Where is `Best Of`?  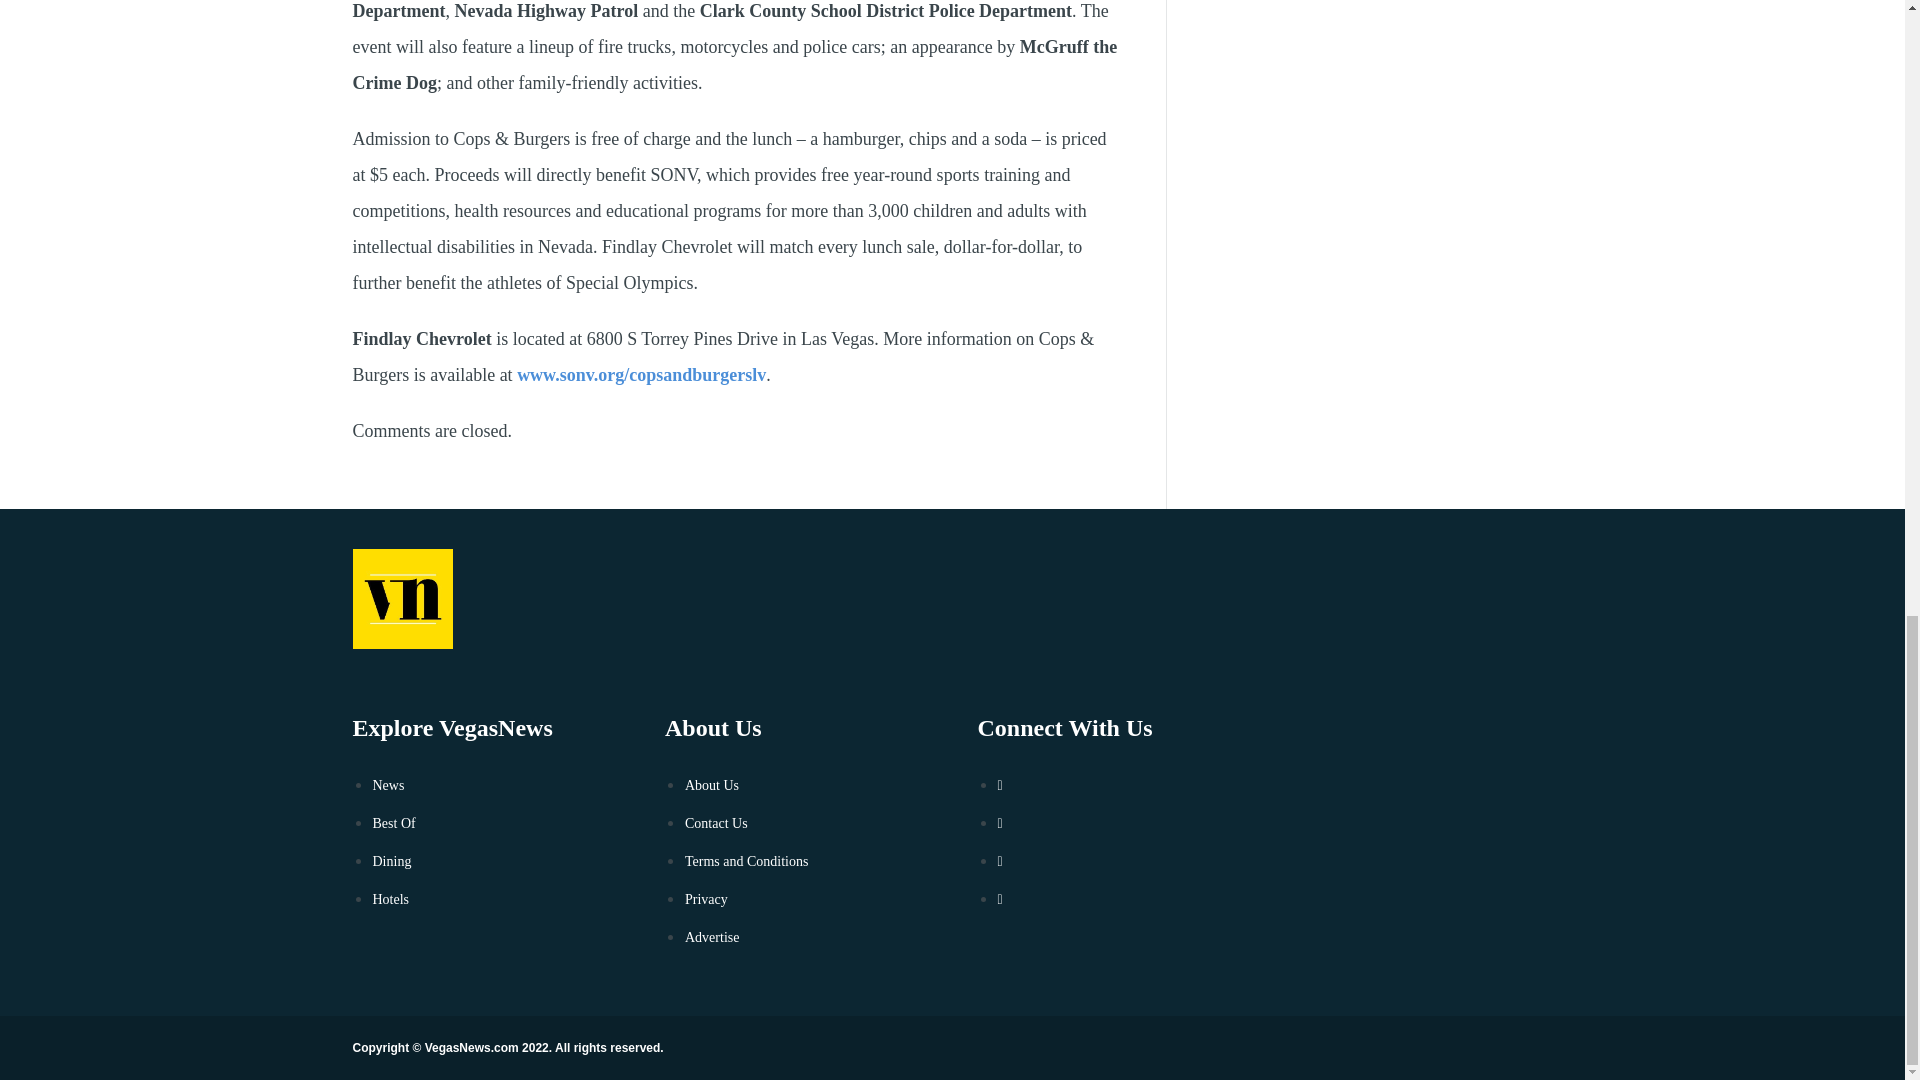
Best Of is located at coordinates (393, 823).